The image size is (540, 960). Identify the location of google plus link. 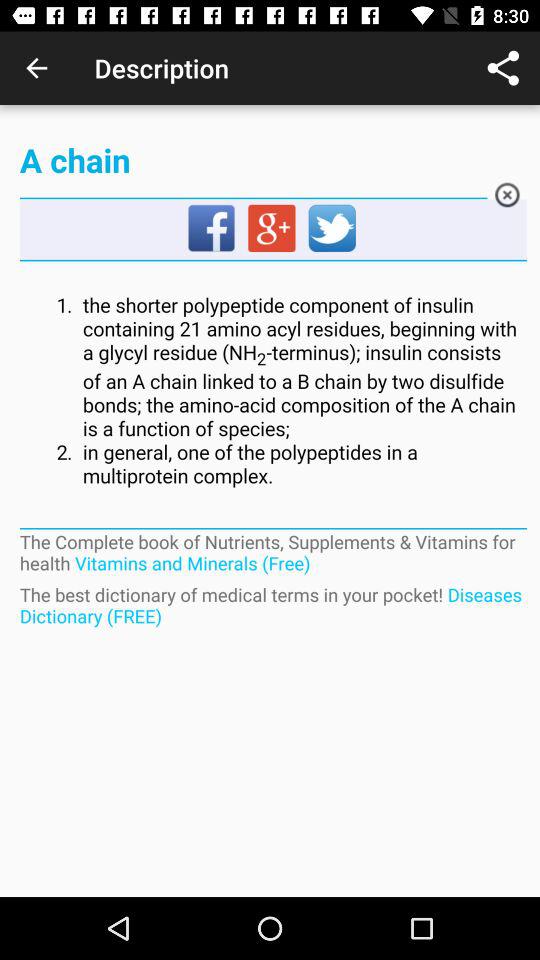
(273, 229).